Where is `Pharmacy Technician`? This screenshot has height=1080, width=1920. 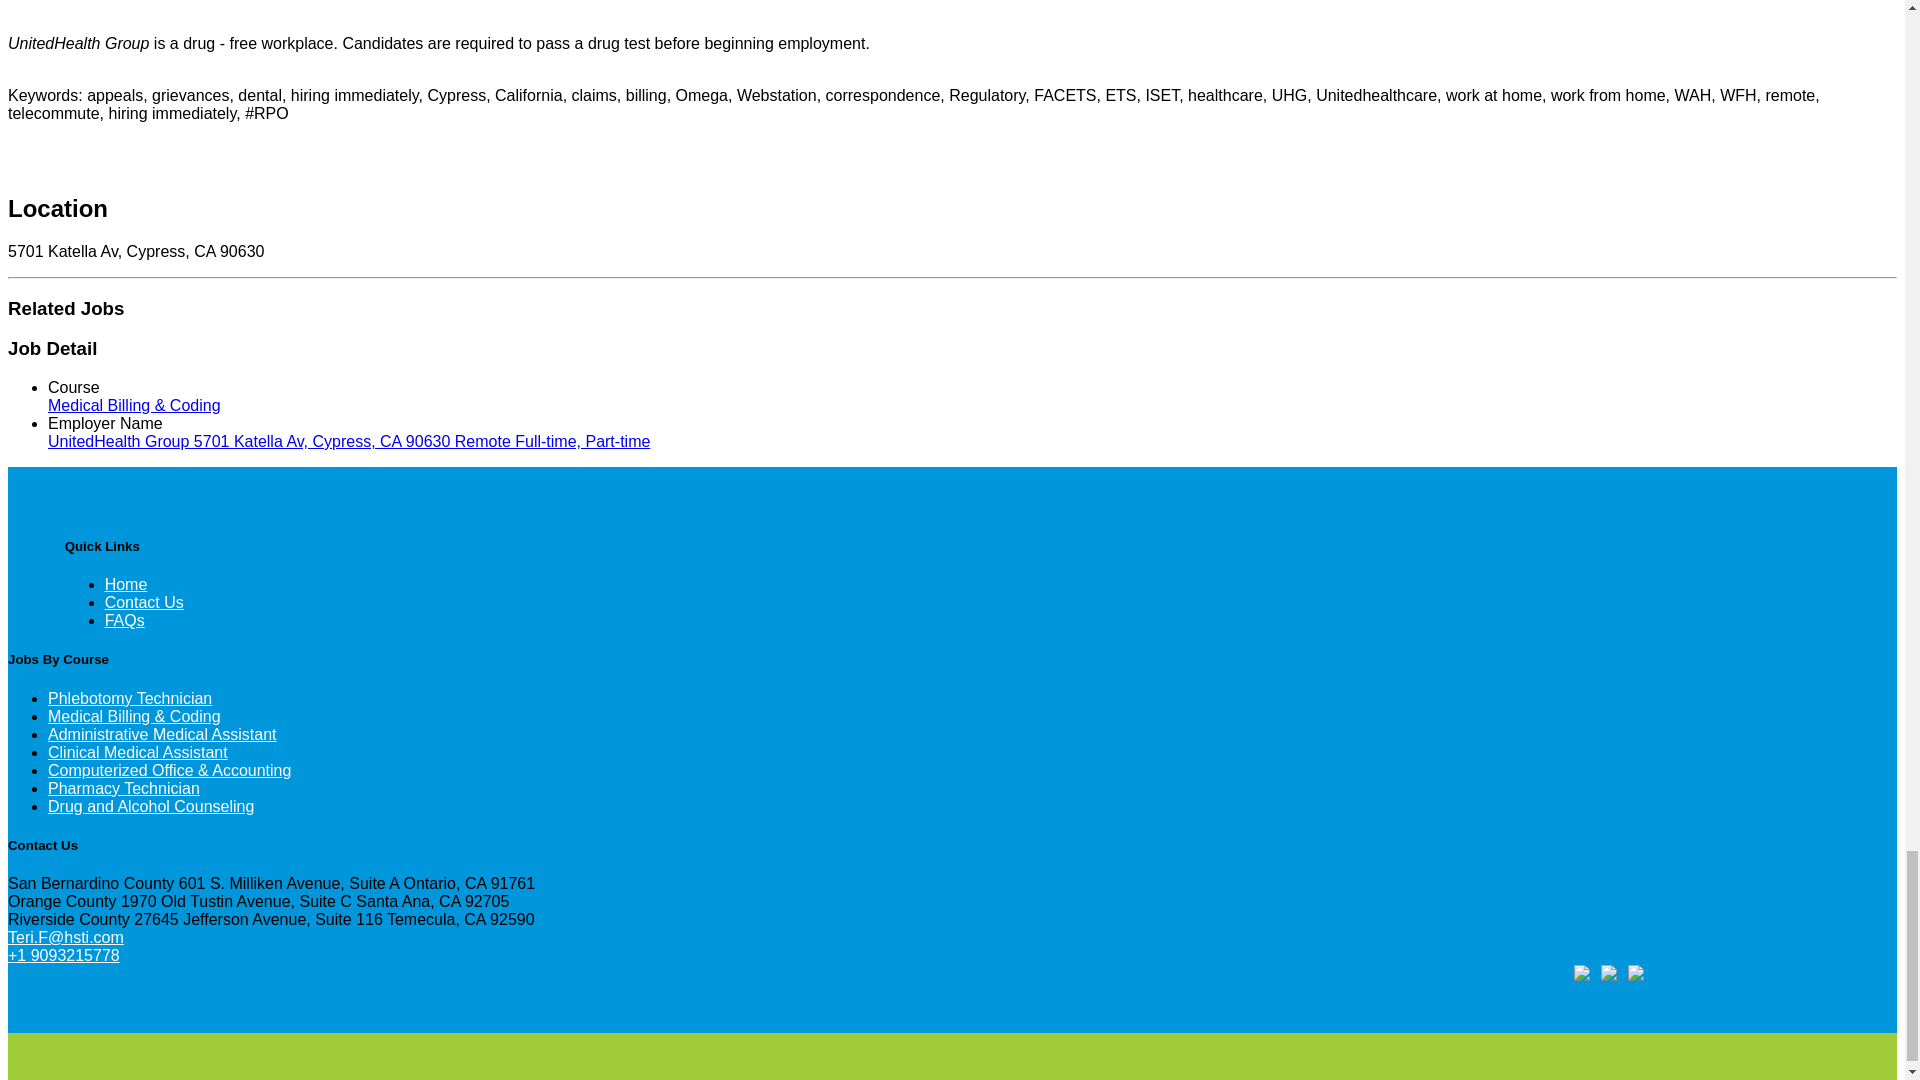
Pharmacy Technician is located at coordinates (124, 788).